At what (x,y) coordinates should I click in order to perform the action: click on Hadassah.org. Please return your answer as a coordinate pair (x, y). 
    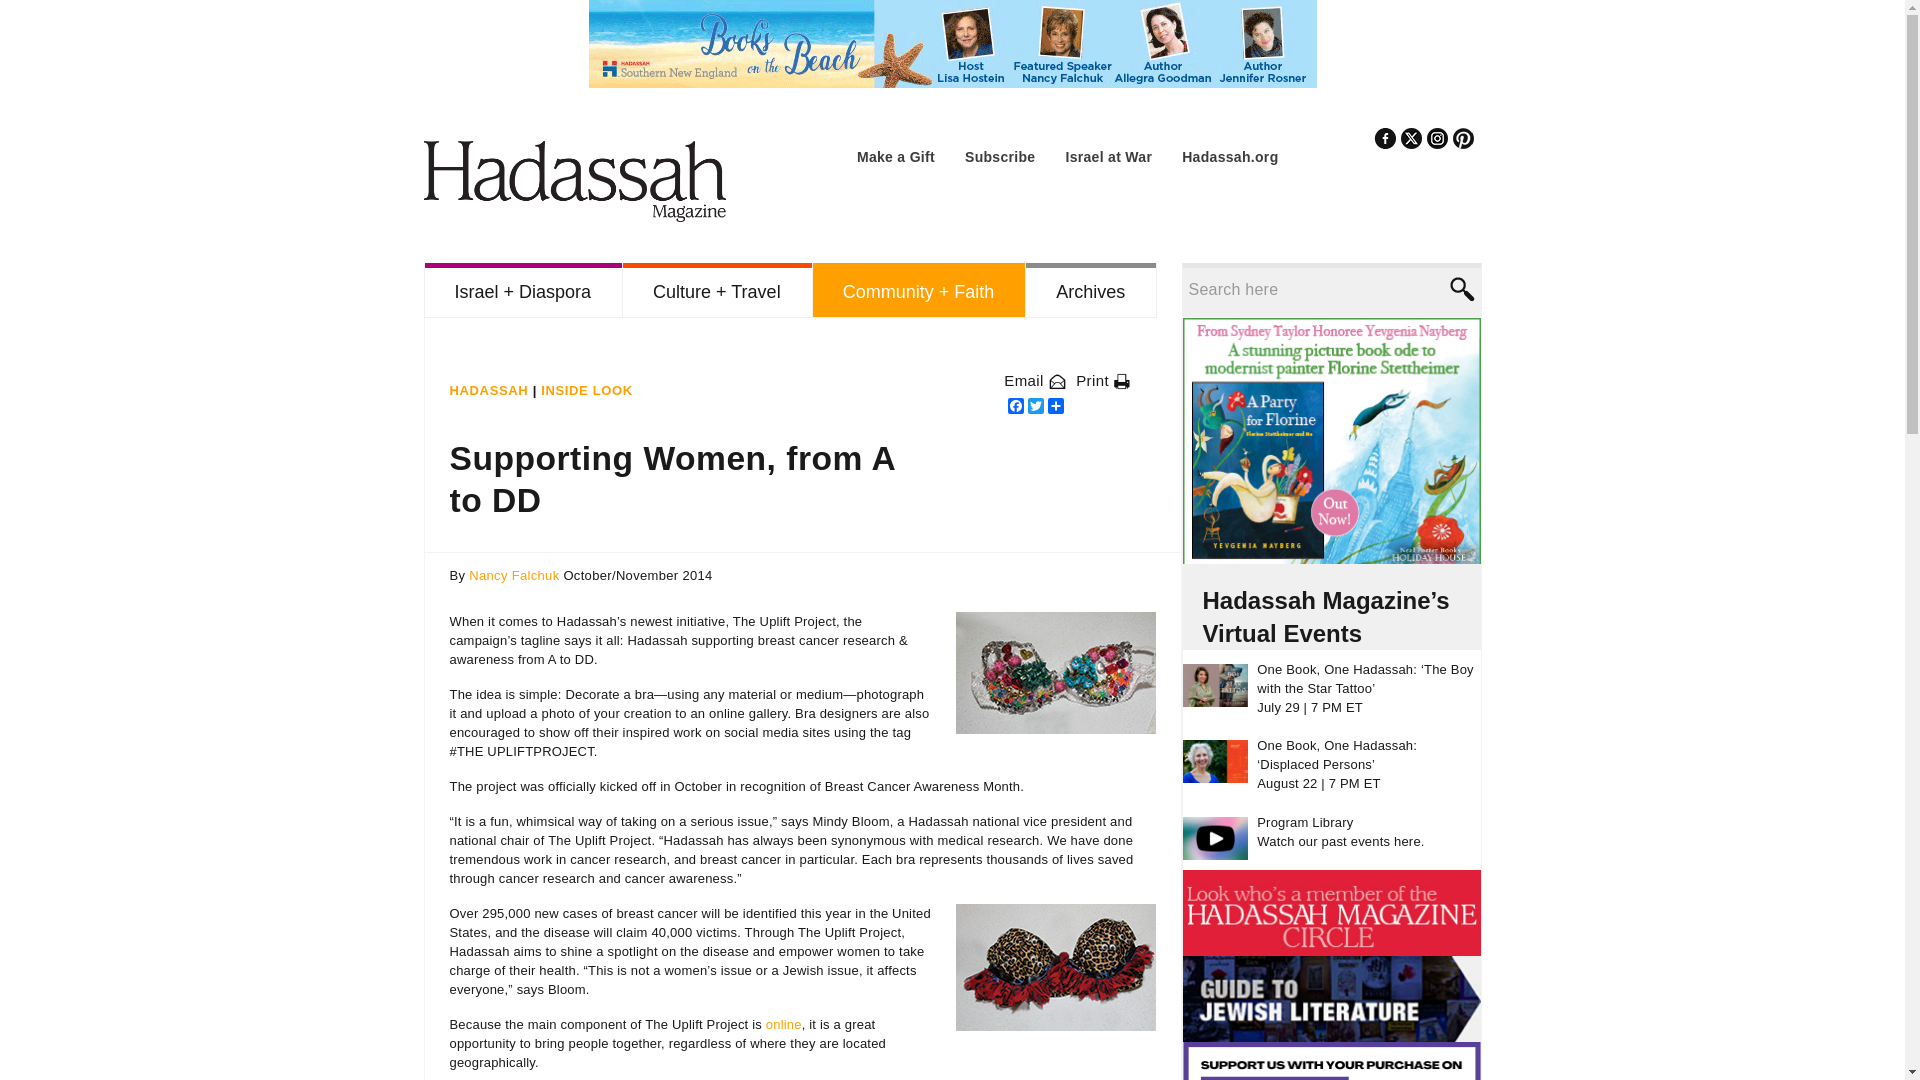
    Looking at the image, I should click on (1230, 157).